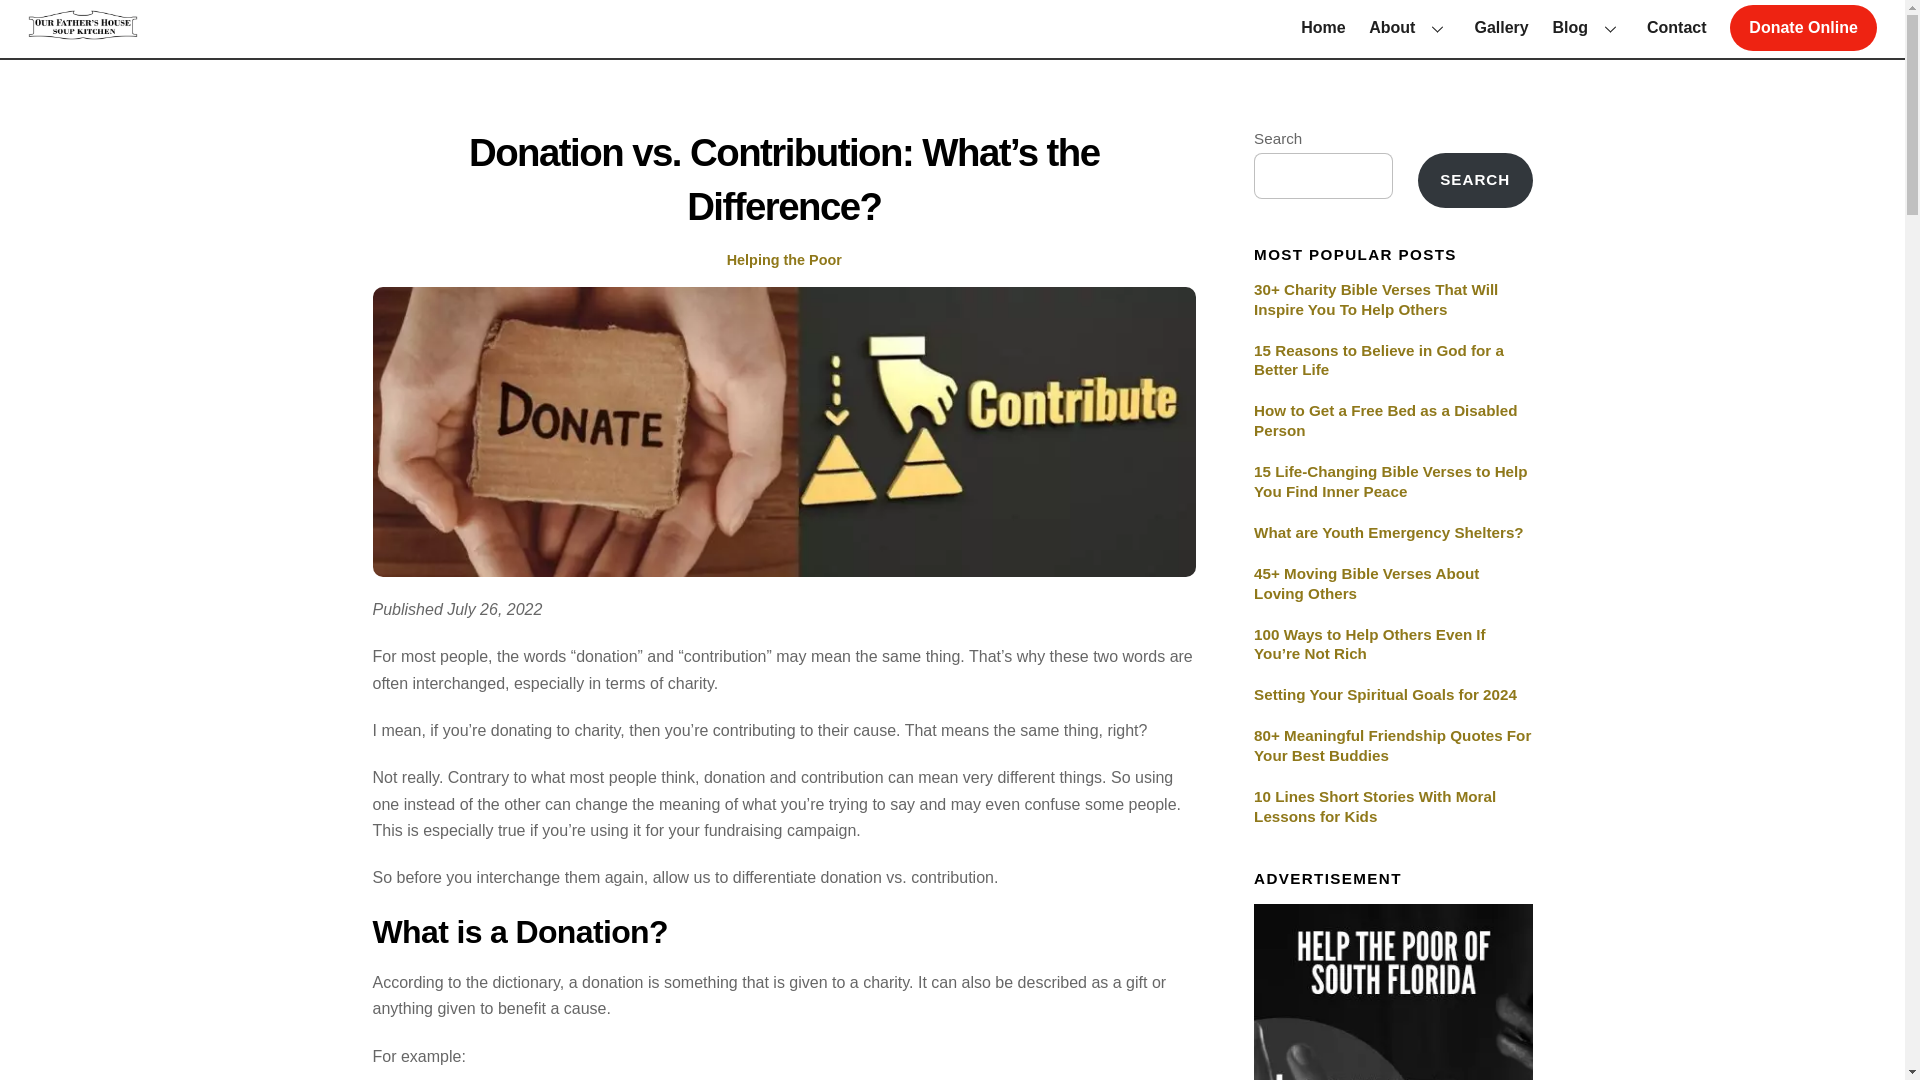  Describe the element at coordinates (83, 30) in the screenshot. I see `Our Father's House Soup Kitchen` at that location.